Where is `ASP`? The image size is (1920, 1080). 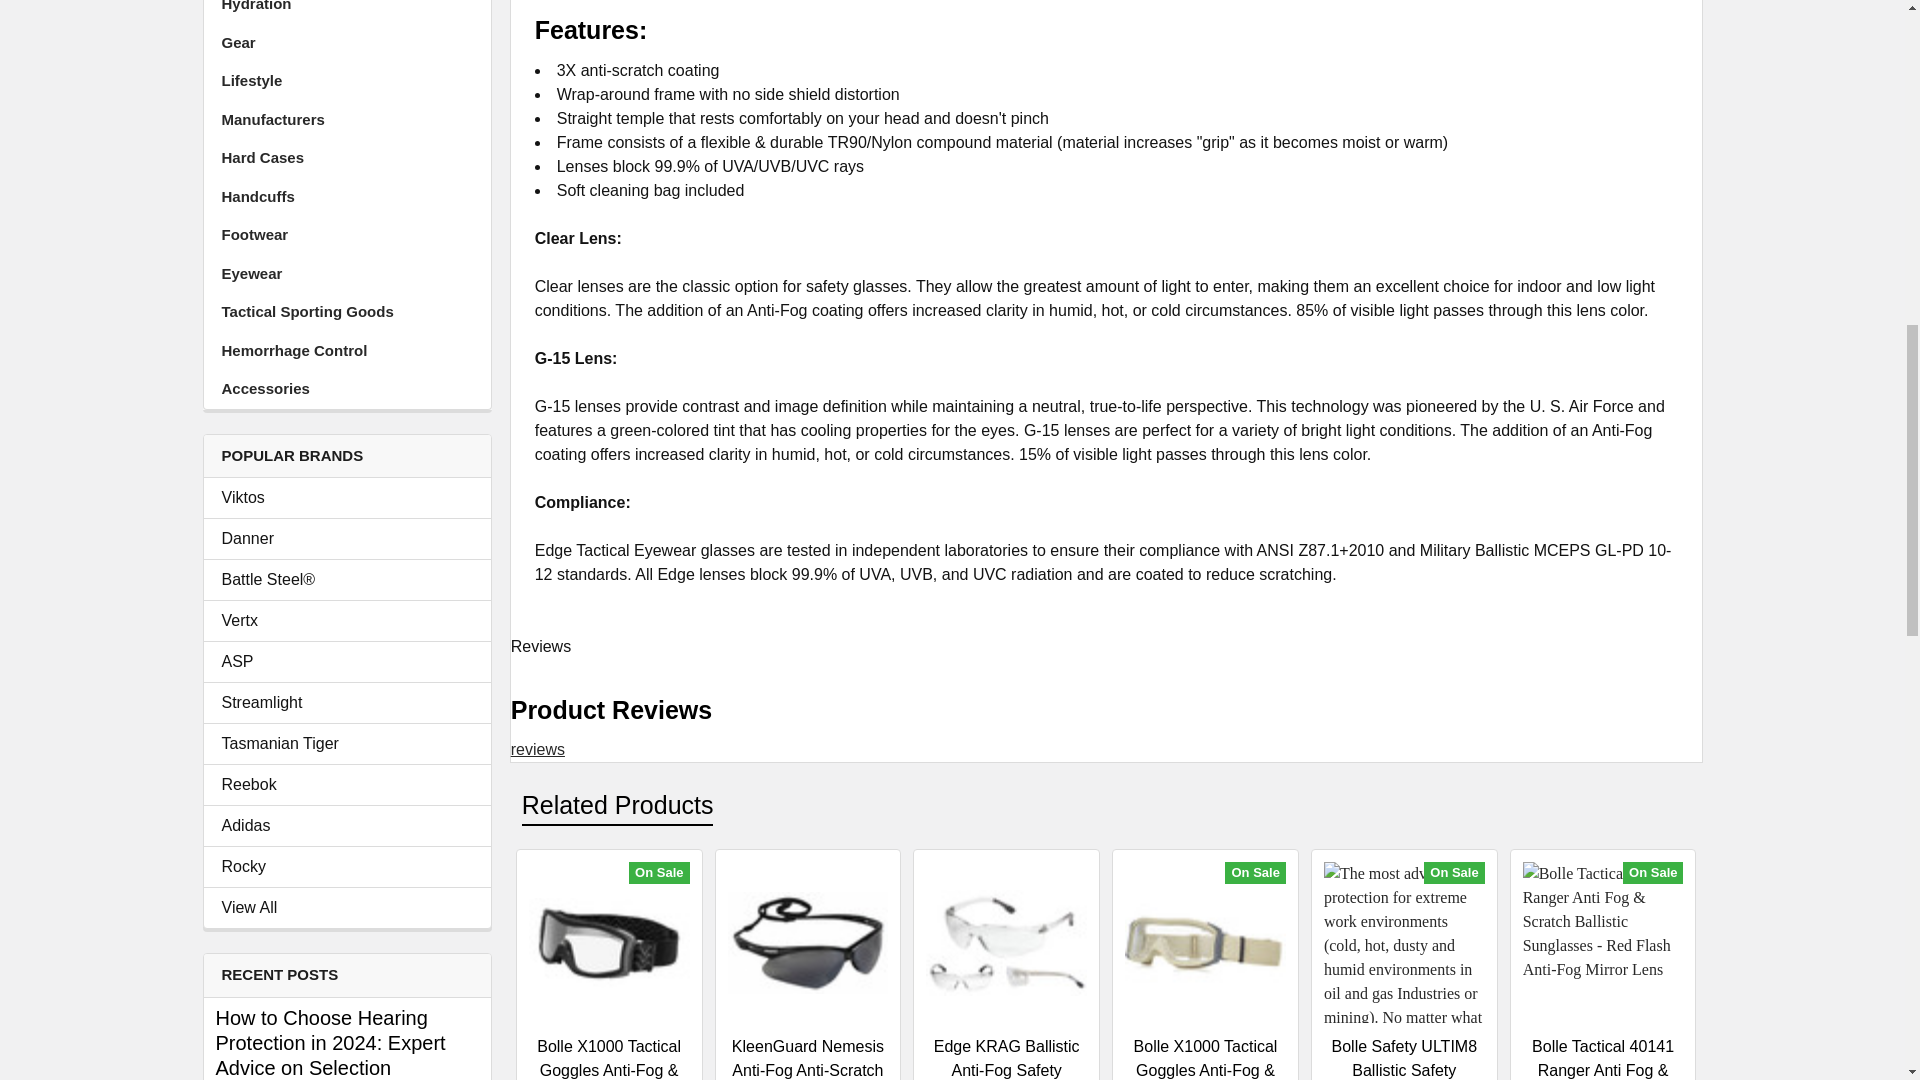 ASP is located at coordinates (347, 662).